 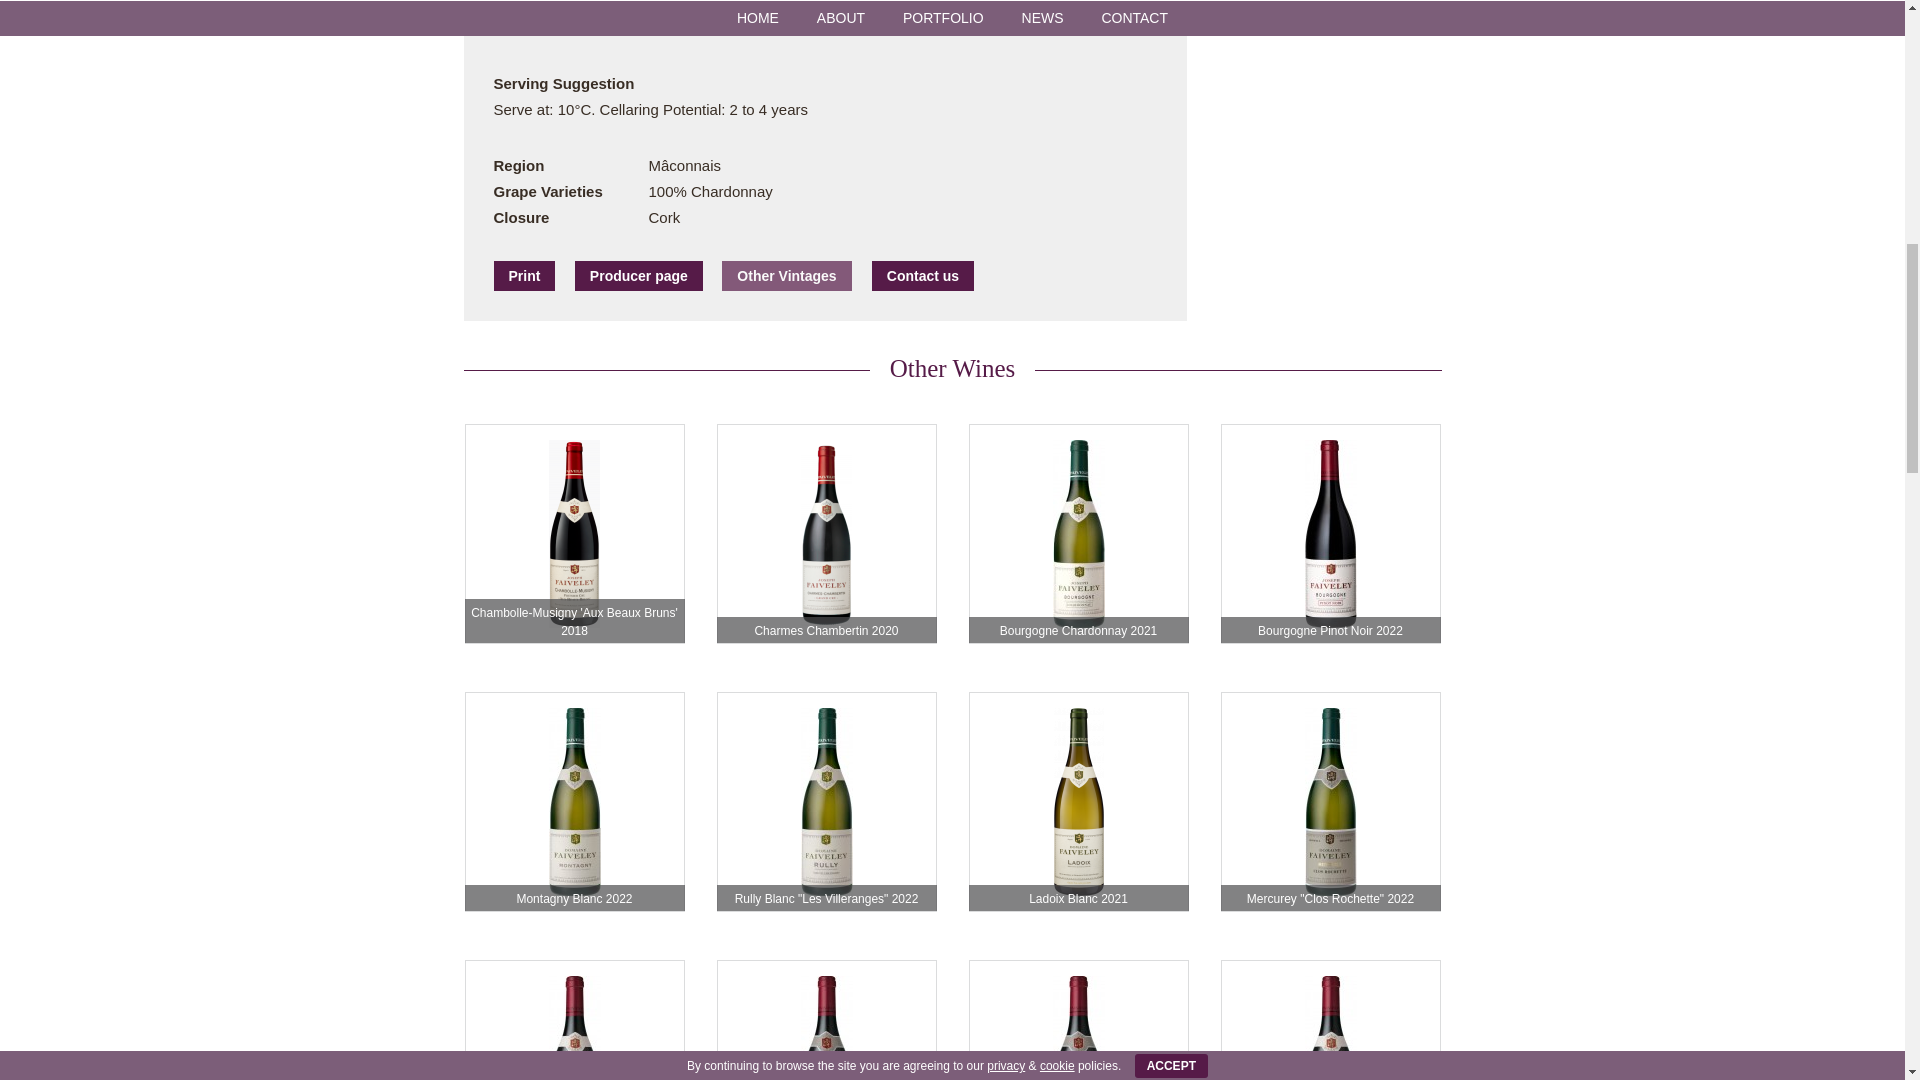 I want to click on Mercurey , so click(x=1078, y=1020).